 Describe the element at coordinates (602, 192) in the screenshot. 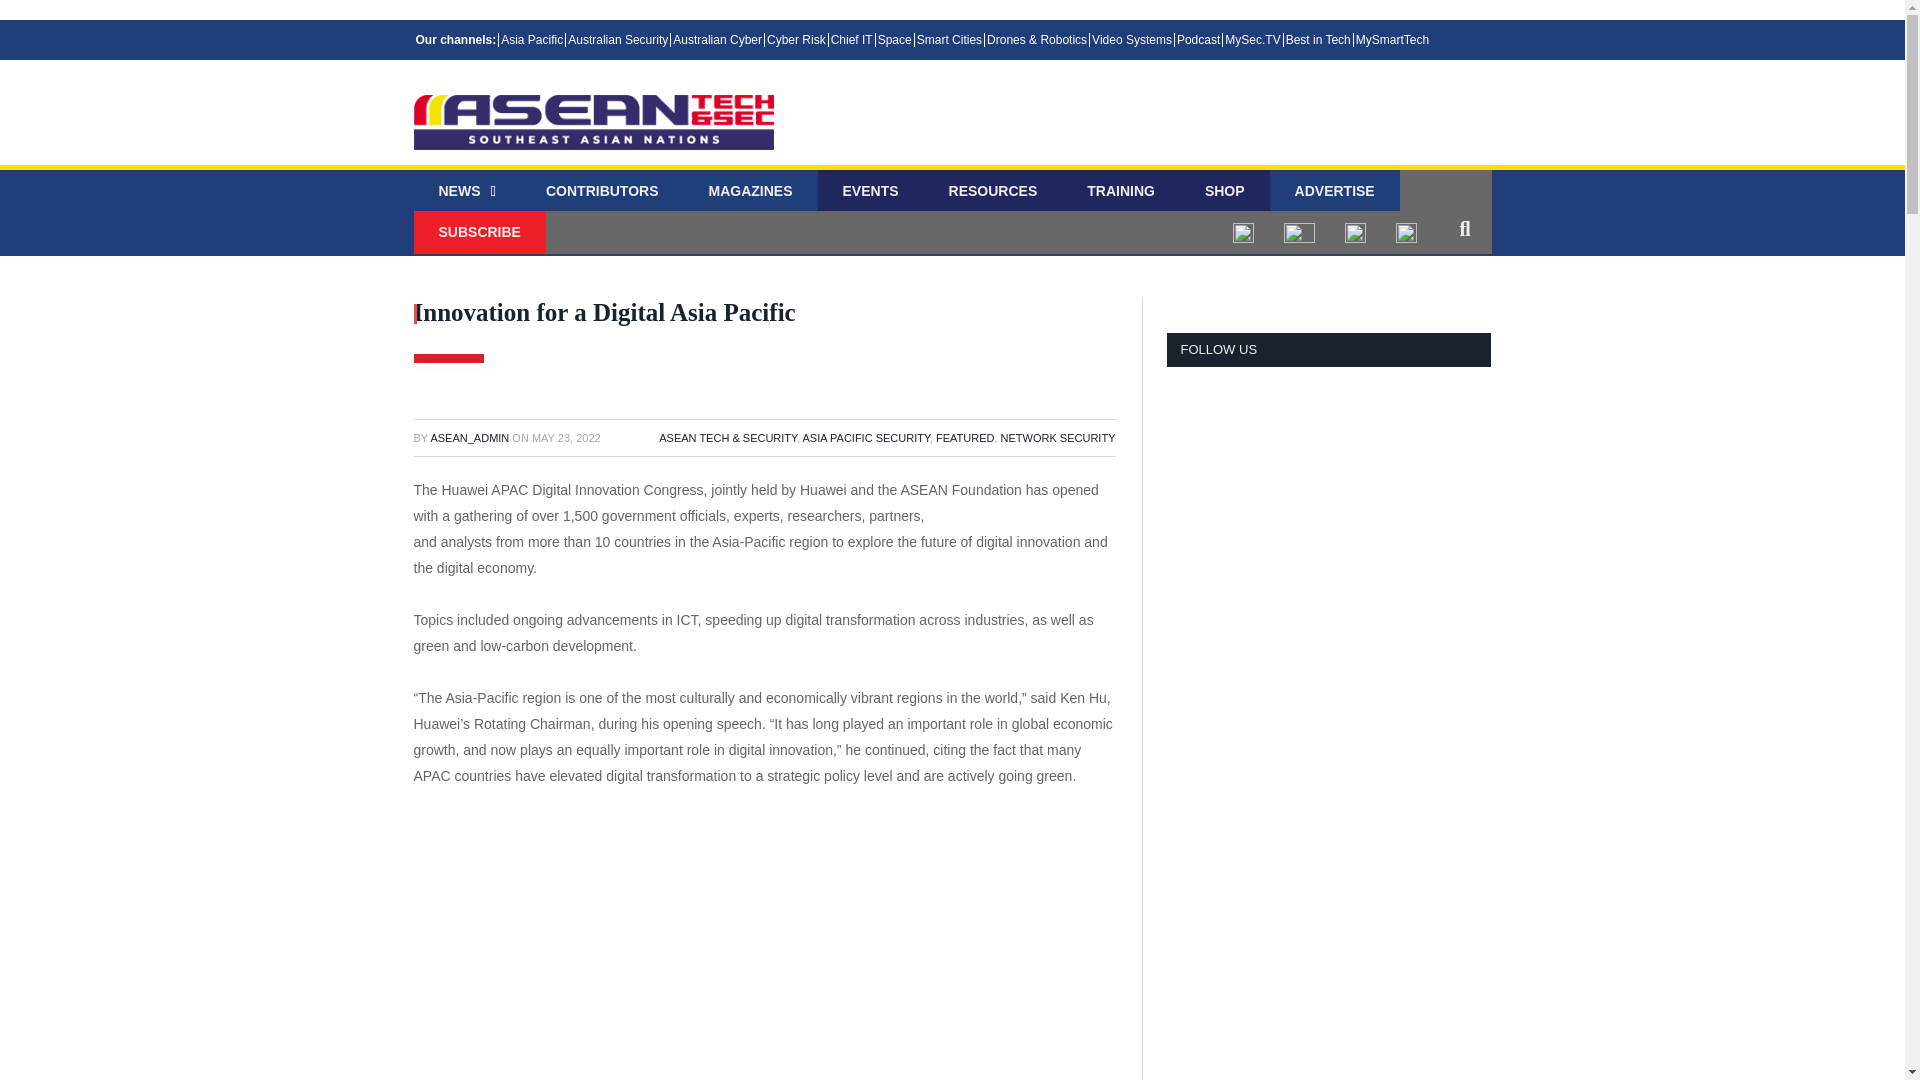

I see `CONTRIBUTORS` at that location.